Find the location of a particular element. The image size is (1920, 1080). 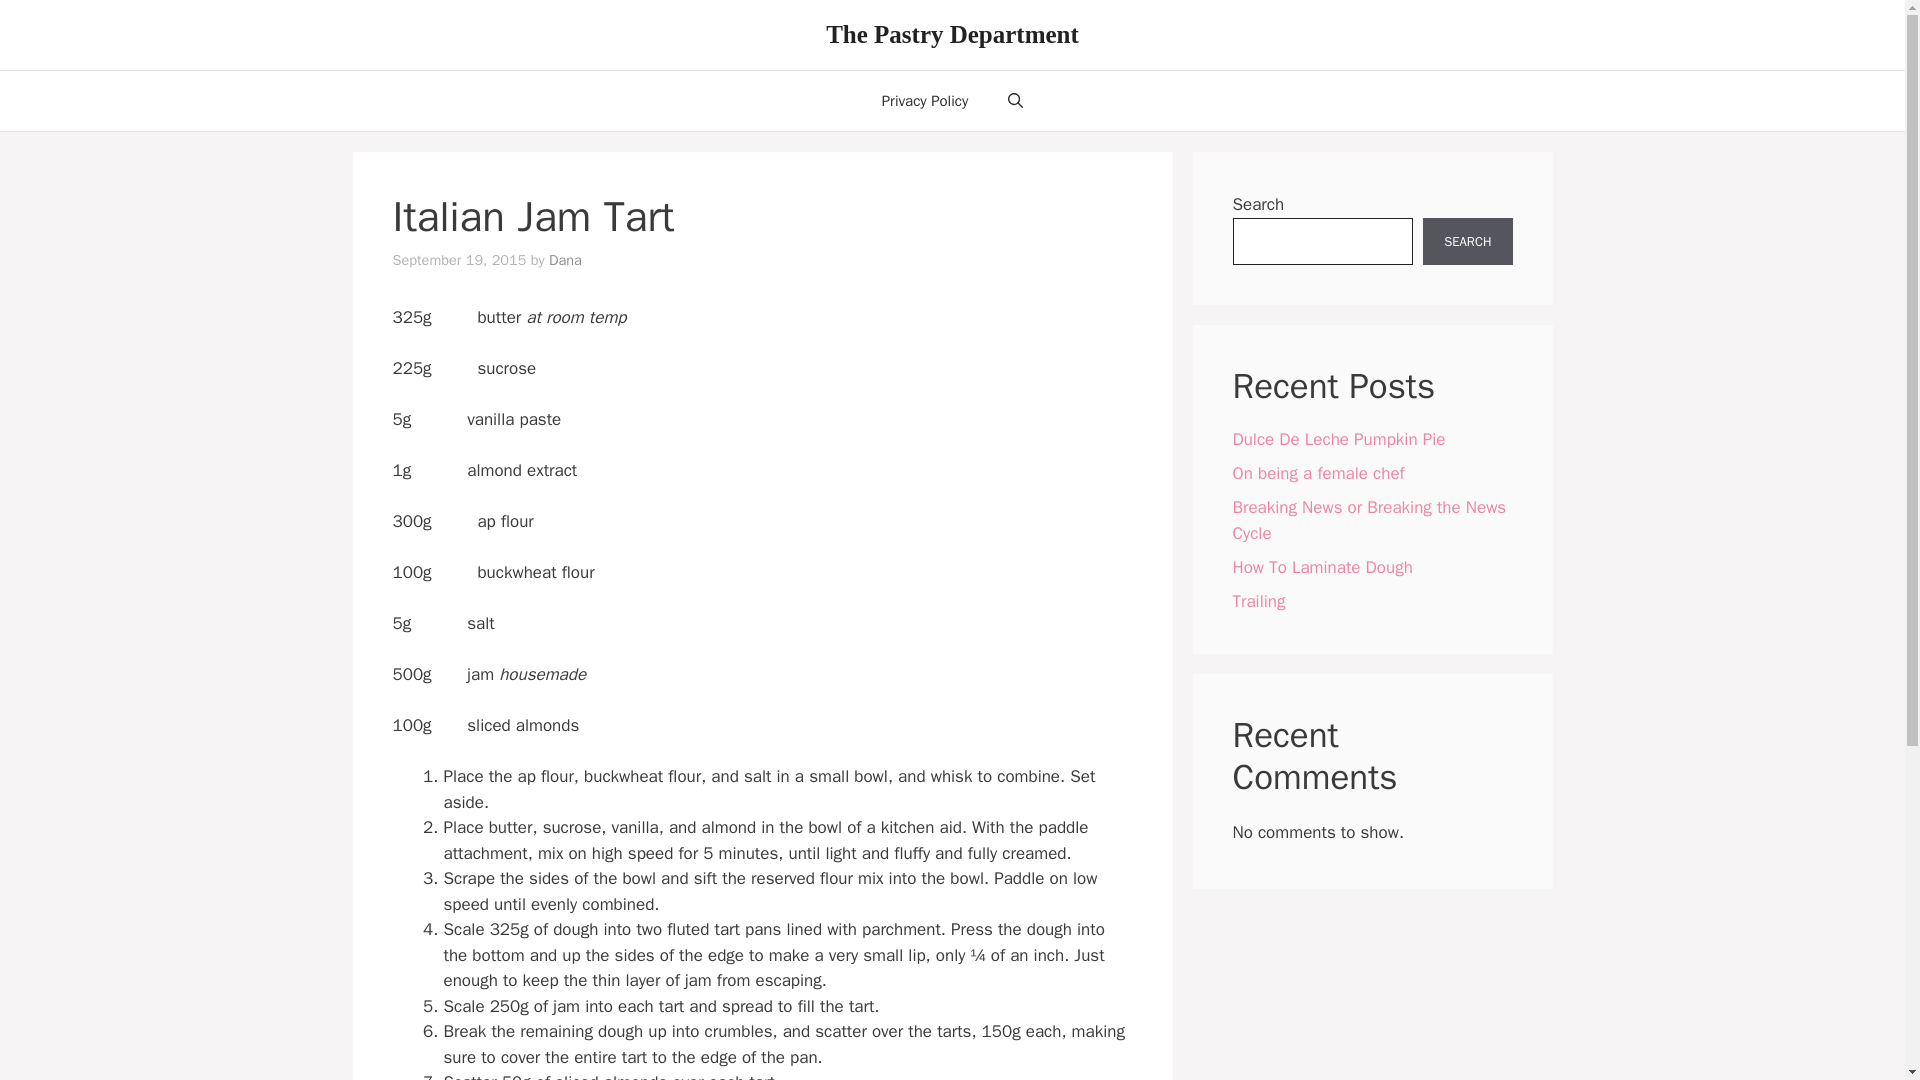

On being a female chef is located at coordinates (1318, 473).